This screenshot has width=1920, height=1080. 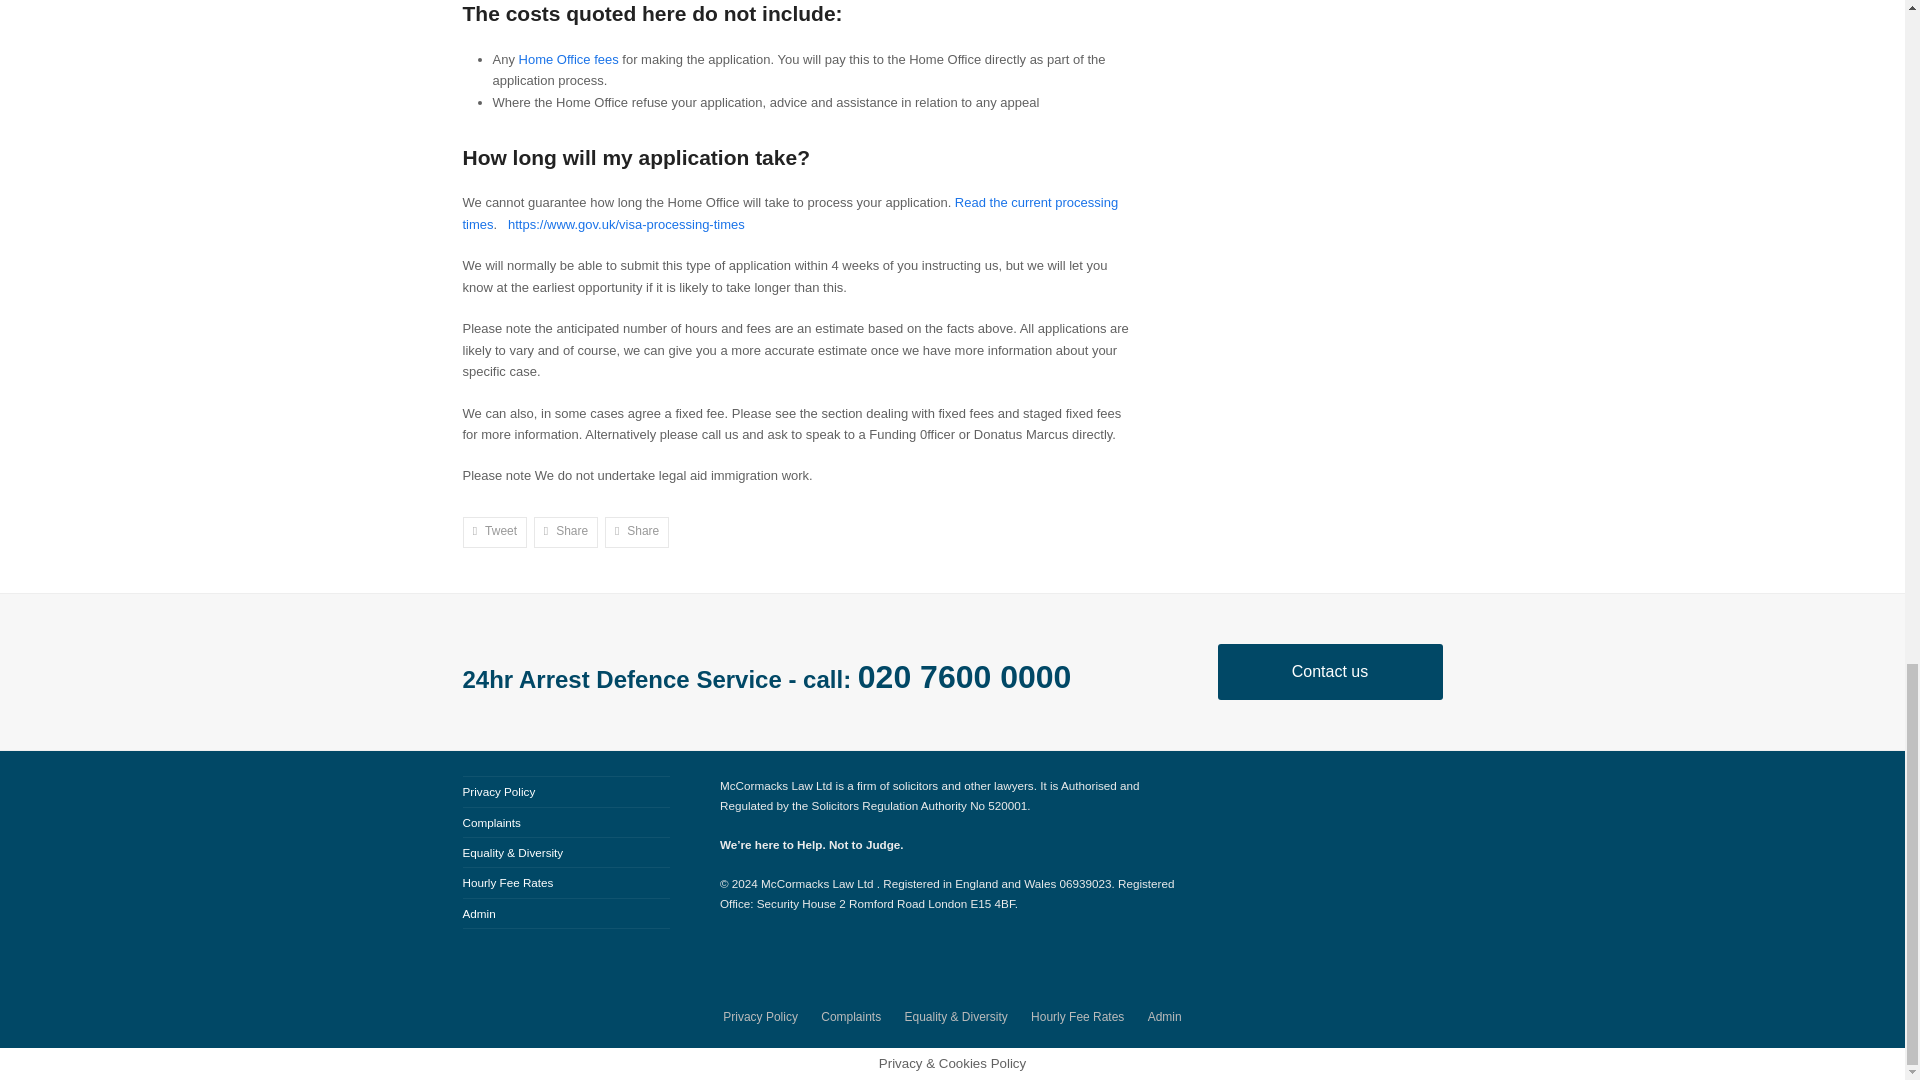 What do you see at coordinates (566, 532) in the screenshot?
I see `Share` at bounding box center [566, 532].